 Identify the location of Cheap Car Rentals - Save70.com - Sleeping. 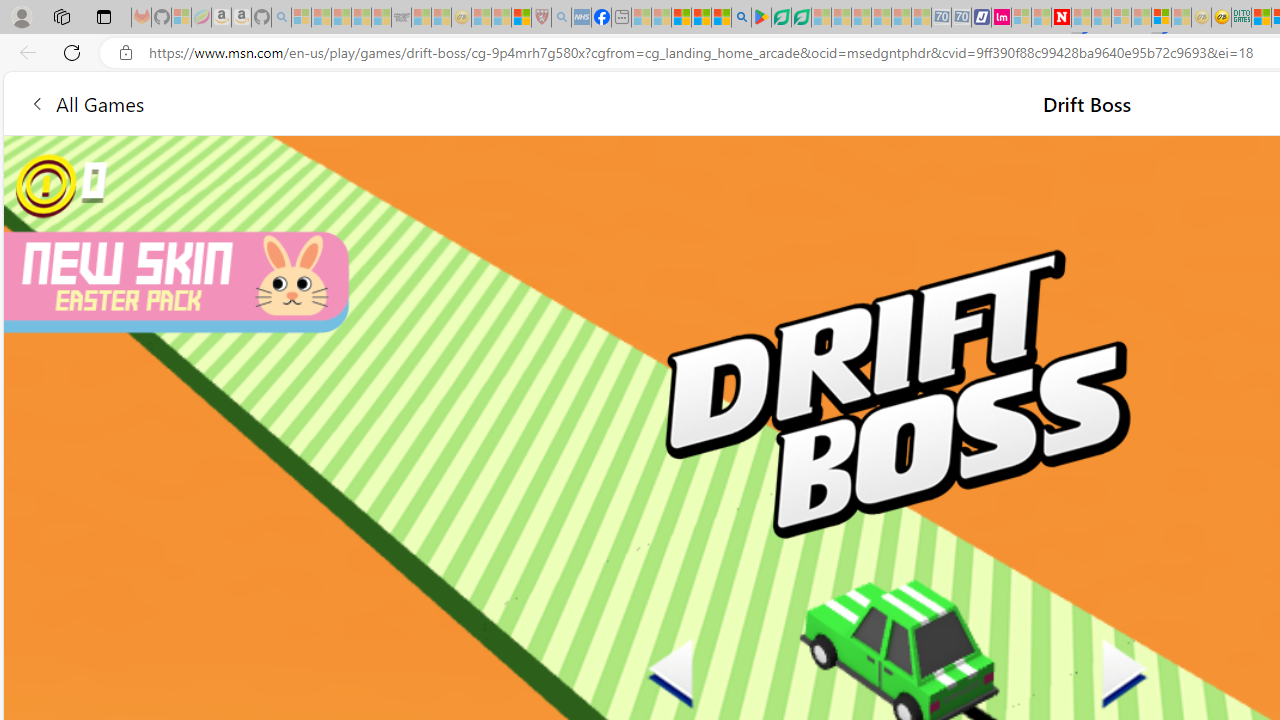
(941, 18).